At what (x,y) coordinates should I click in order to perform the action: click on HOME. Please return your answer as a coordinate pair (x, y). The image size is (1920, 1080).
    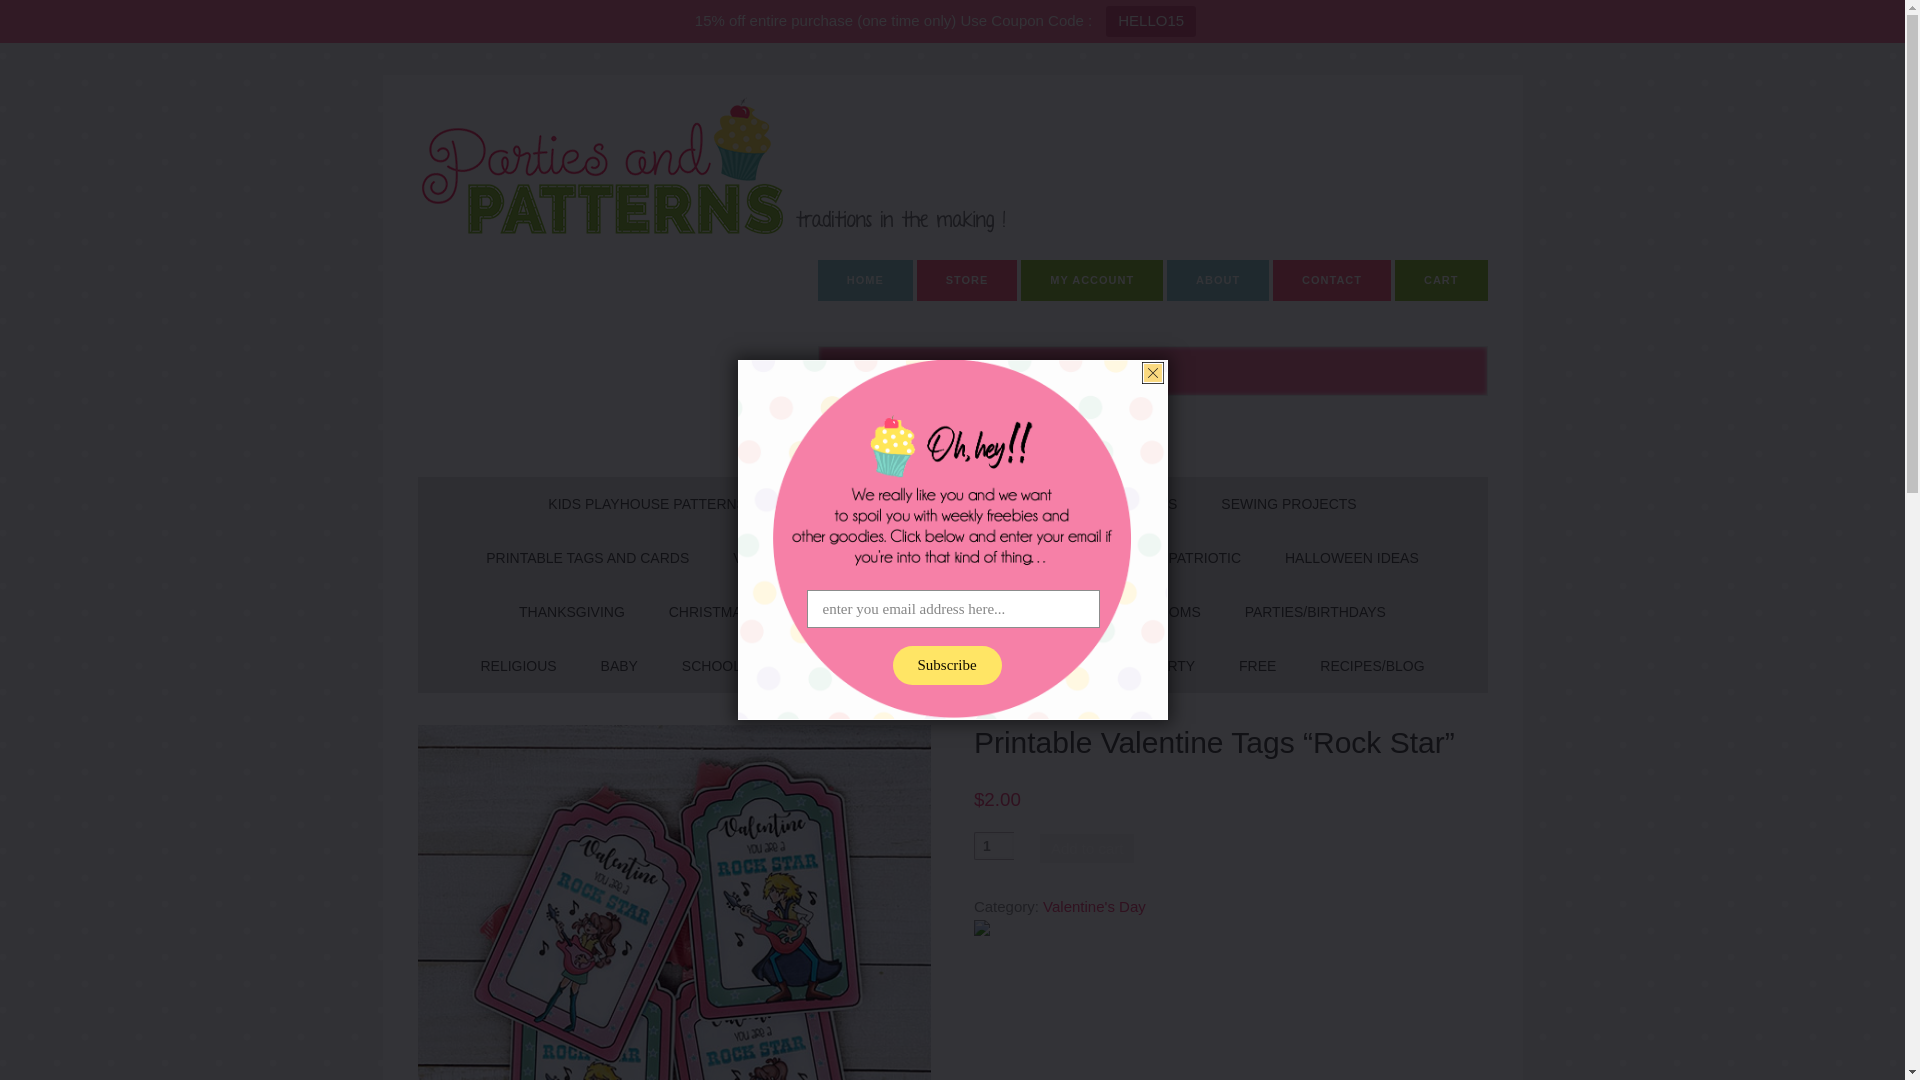
    Looking at the image, I should click on (865, 280).